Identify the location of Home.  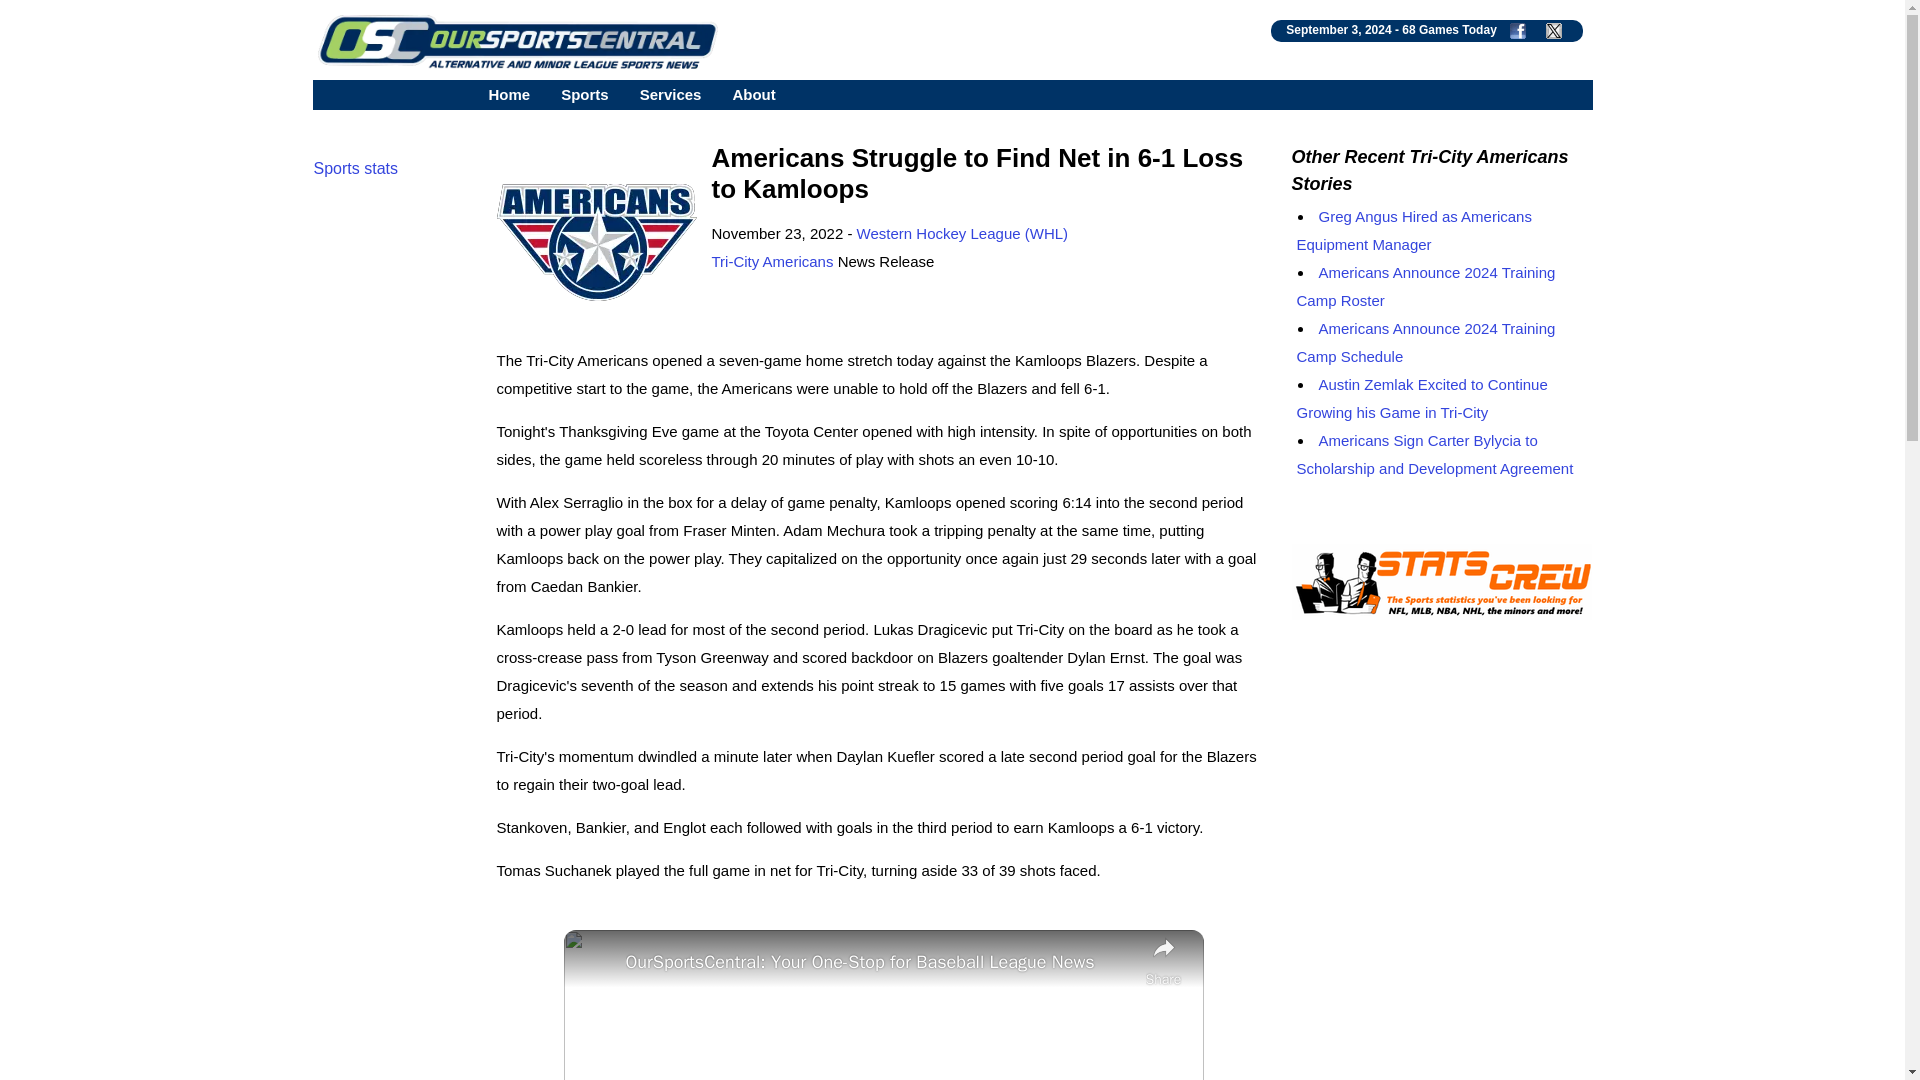
(508, 94).